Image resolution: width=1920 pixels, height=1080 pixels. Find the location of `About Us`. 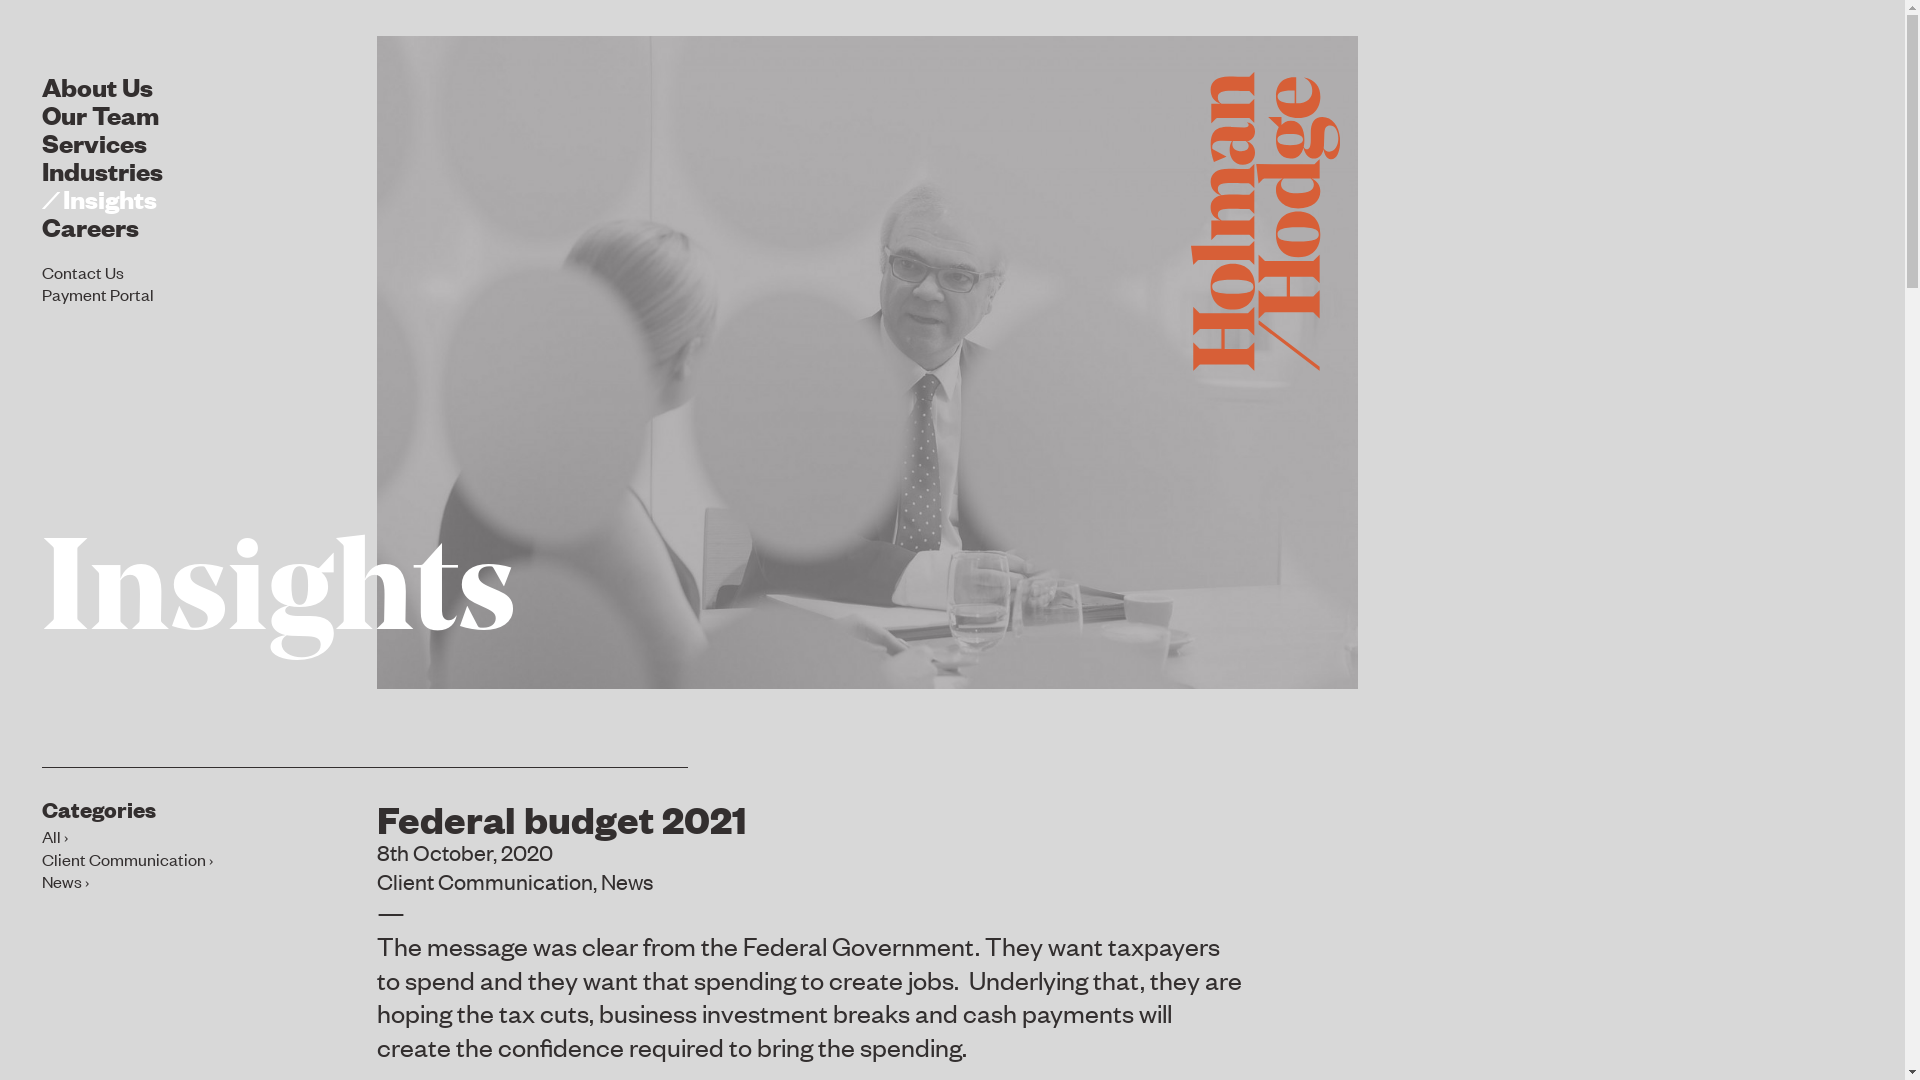

About Us is located at coordinates (98, 86).